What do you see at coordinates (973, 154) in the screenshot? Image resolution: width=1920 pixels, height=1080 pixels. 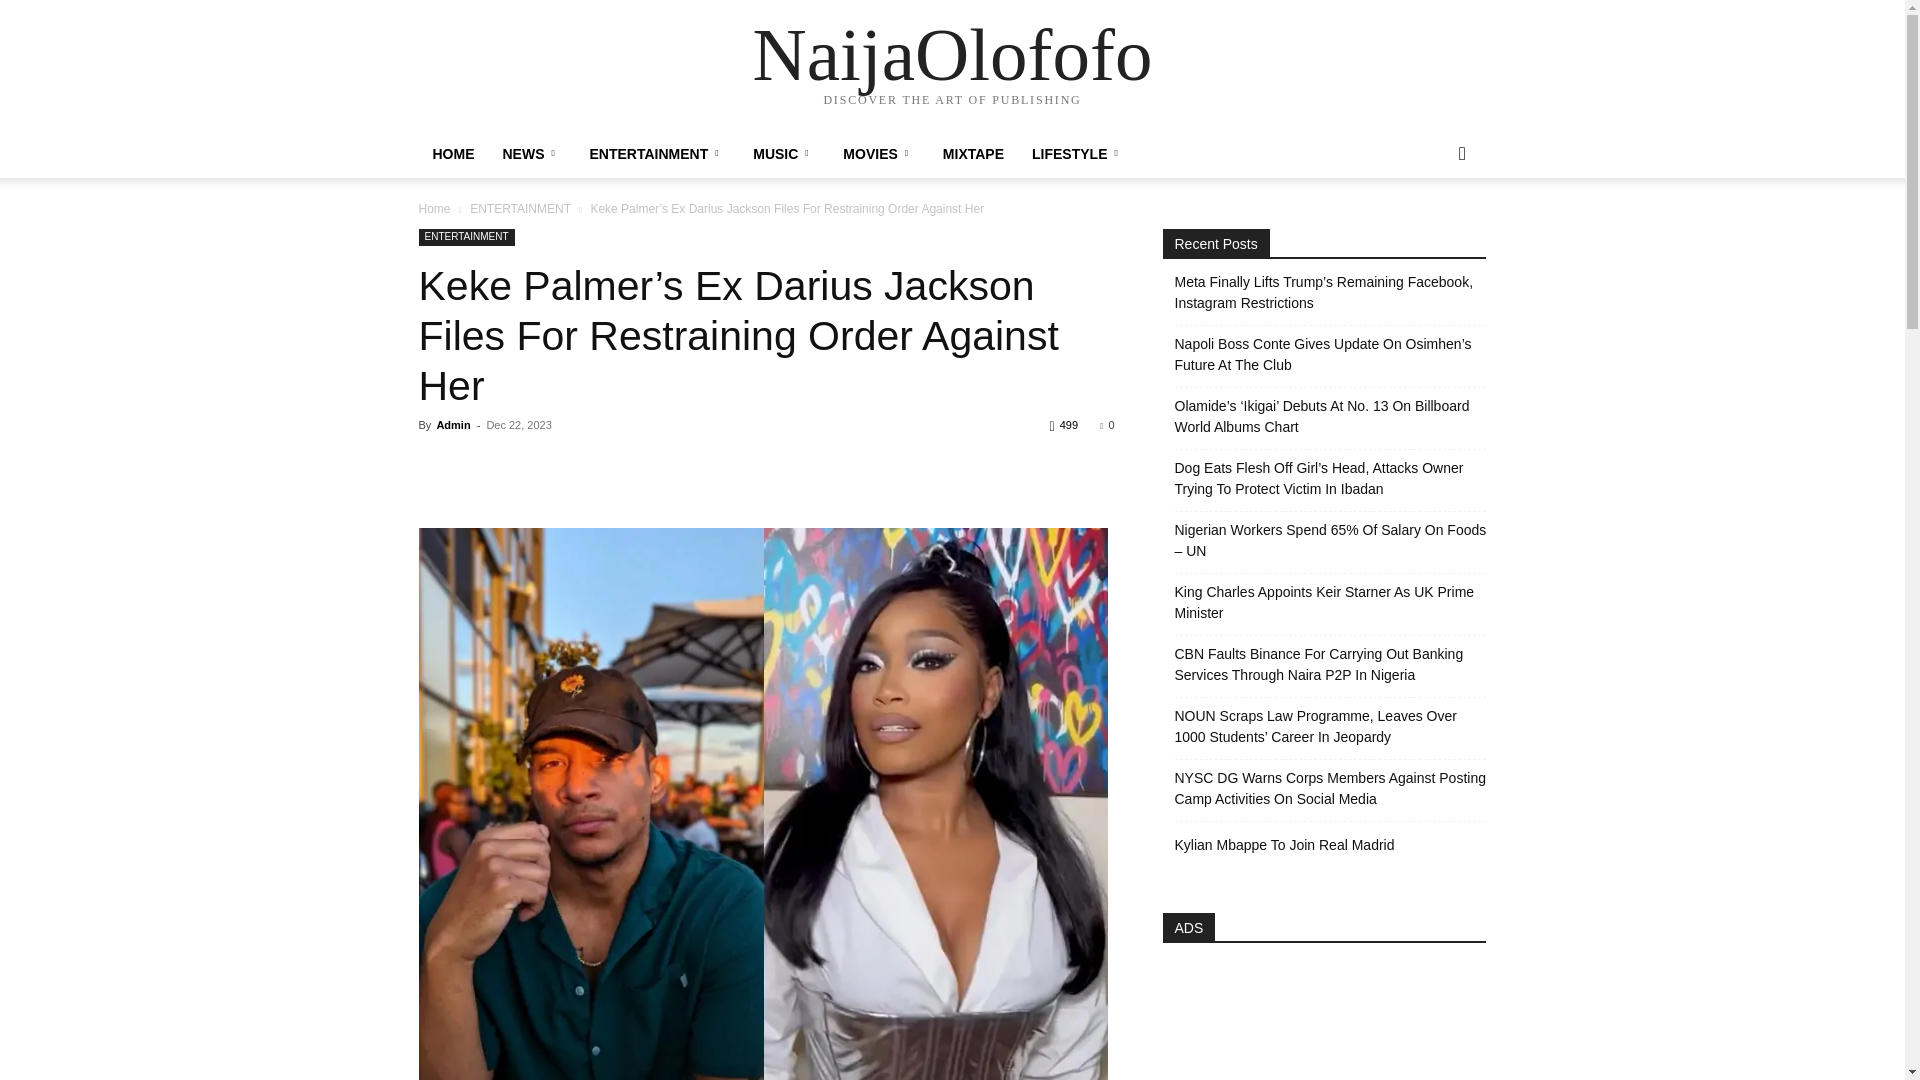 I see `MIXTAPE` at bounding box center [973, 154].